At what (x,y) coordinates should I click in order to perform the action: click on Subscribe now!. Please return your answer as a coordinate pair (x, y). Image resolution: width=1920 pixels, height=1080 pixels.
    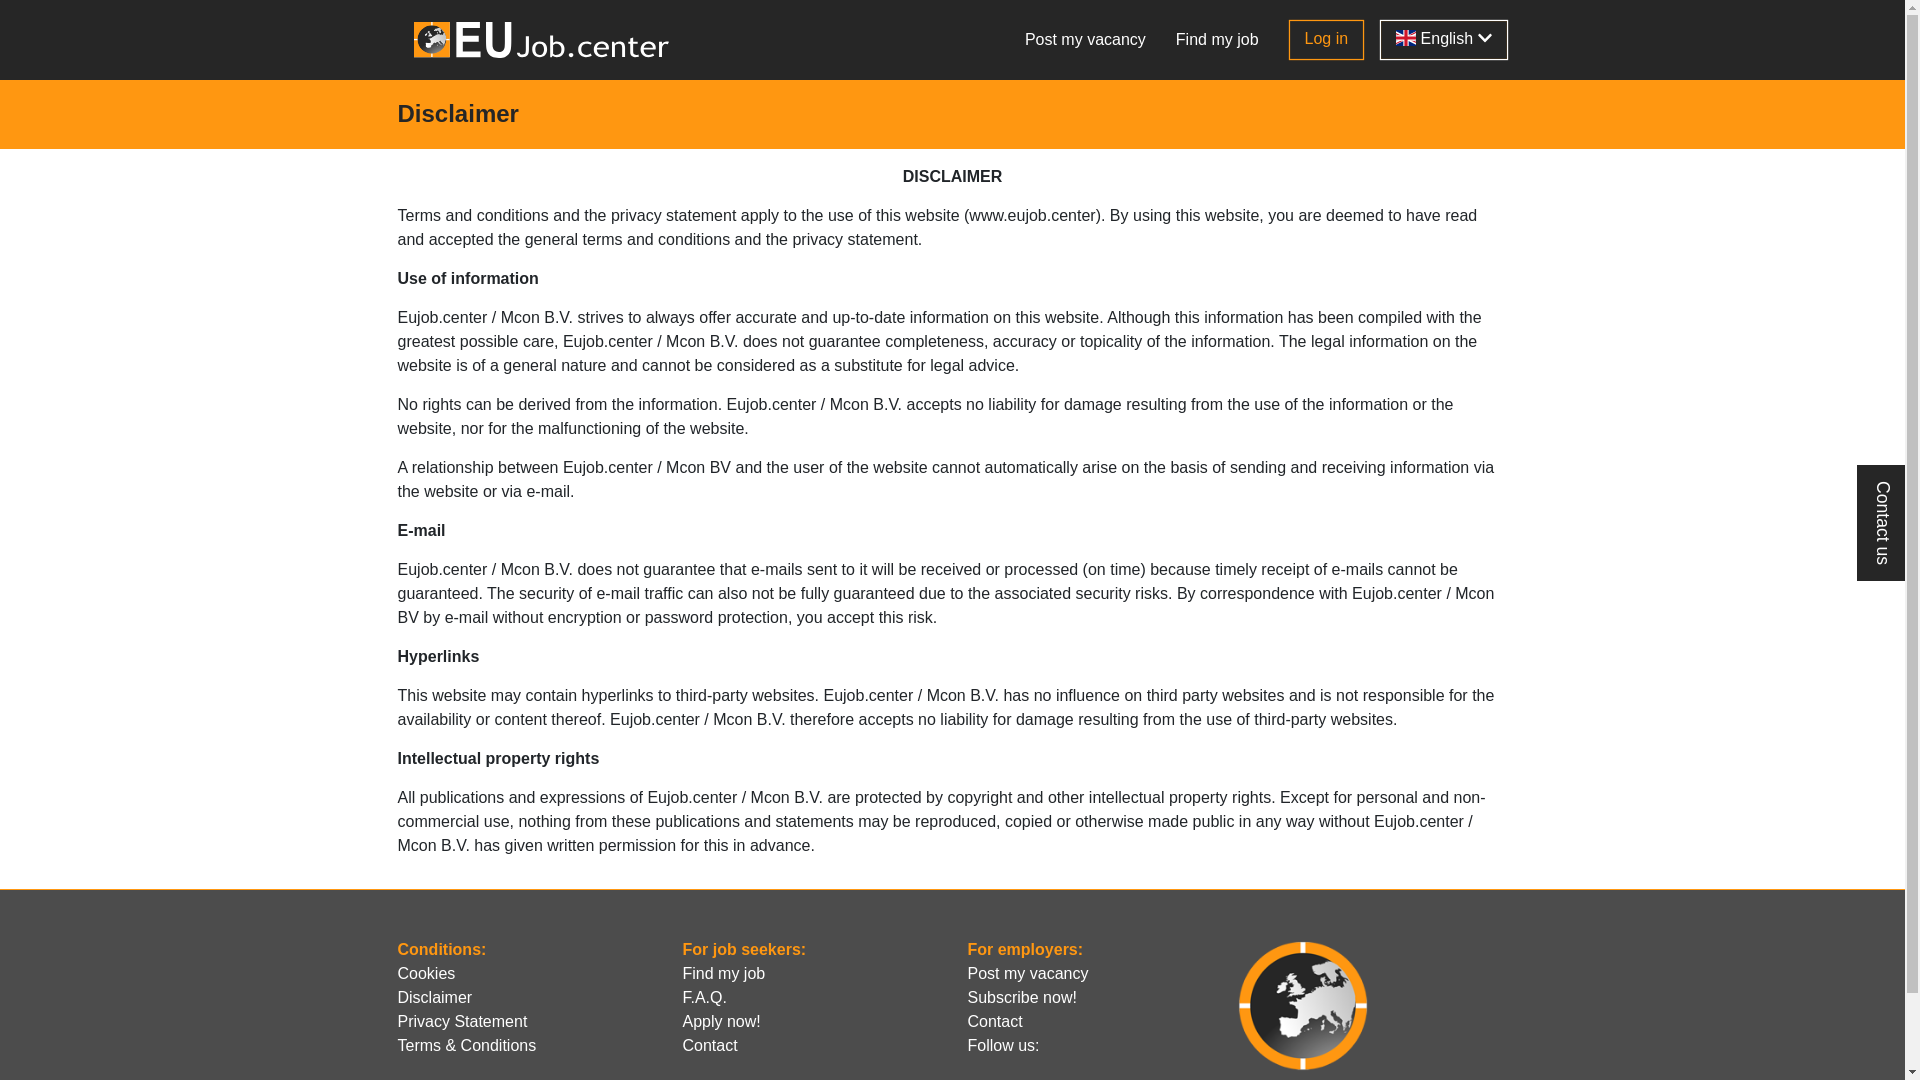
    Looking at the image, I should click on (1022, 998).